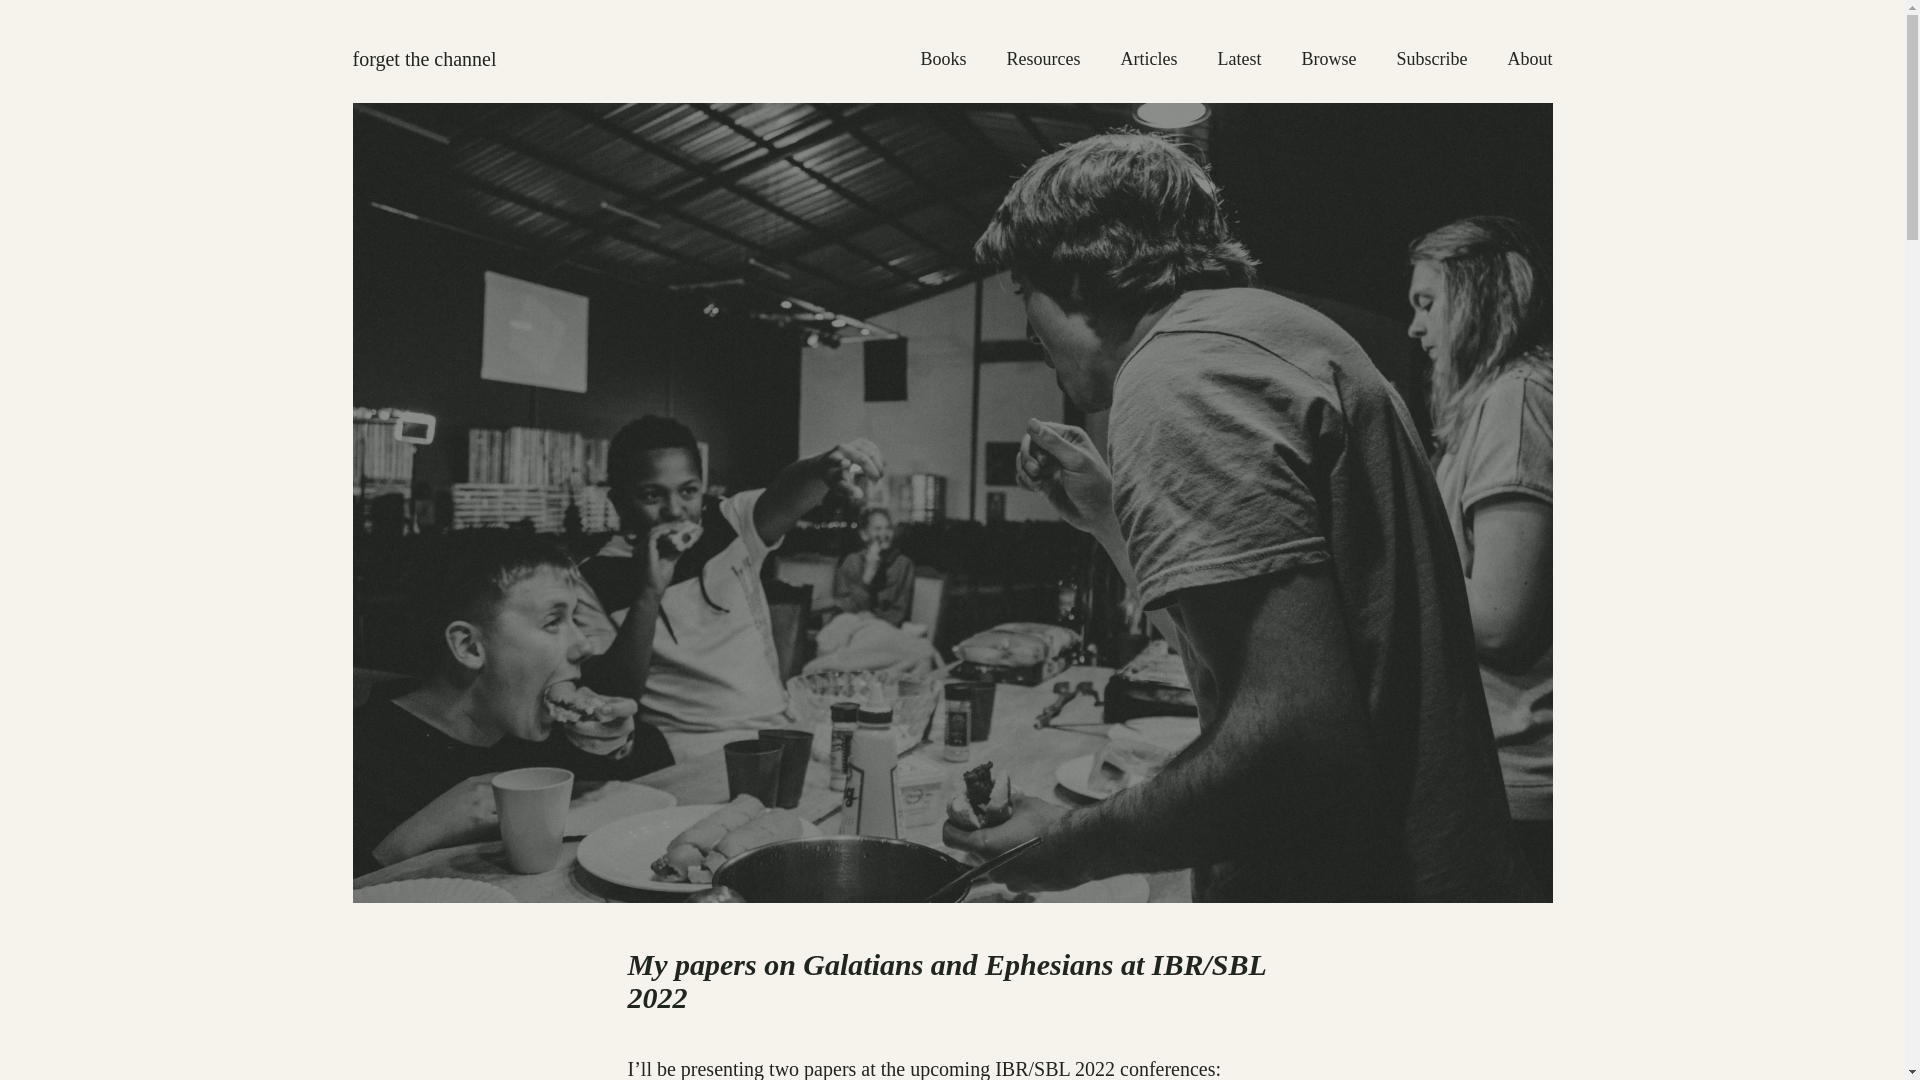 This screenshot has width=1920, height=1080. What do you see at coordinates (1150, 60) in the screenshot?
I see `Articles` at bounding box center [1150, 60].